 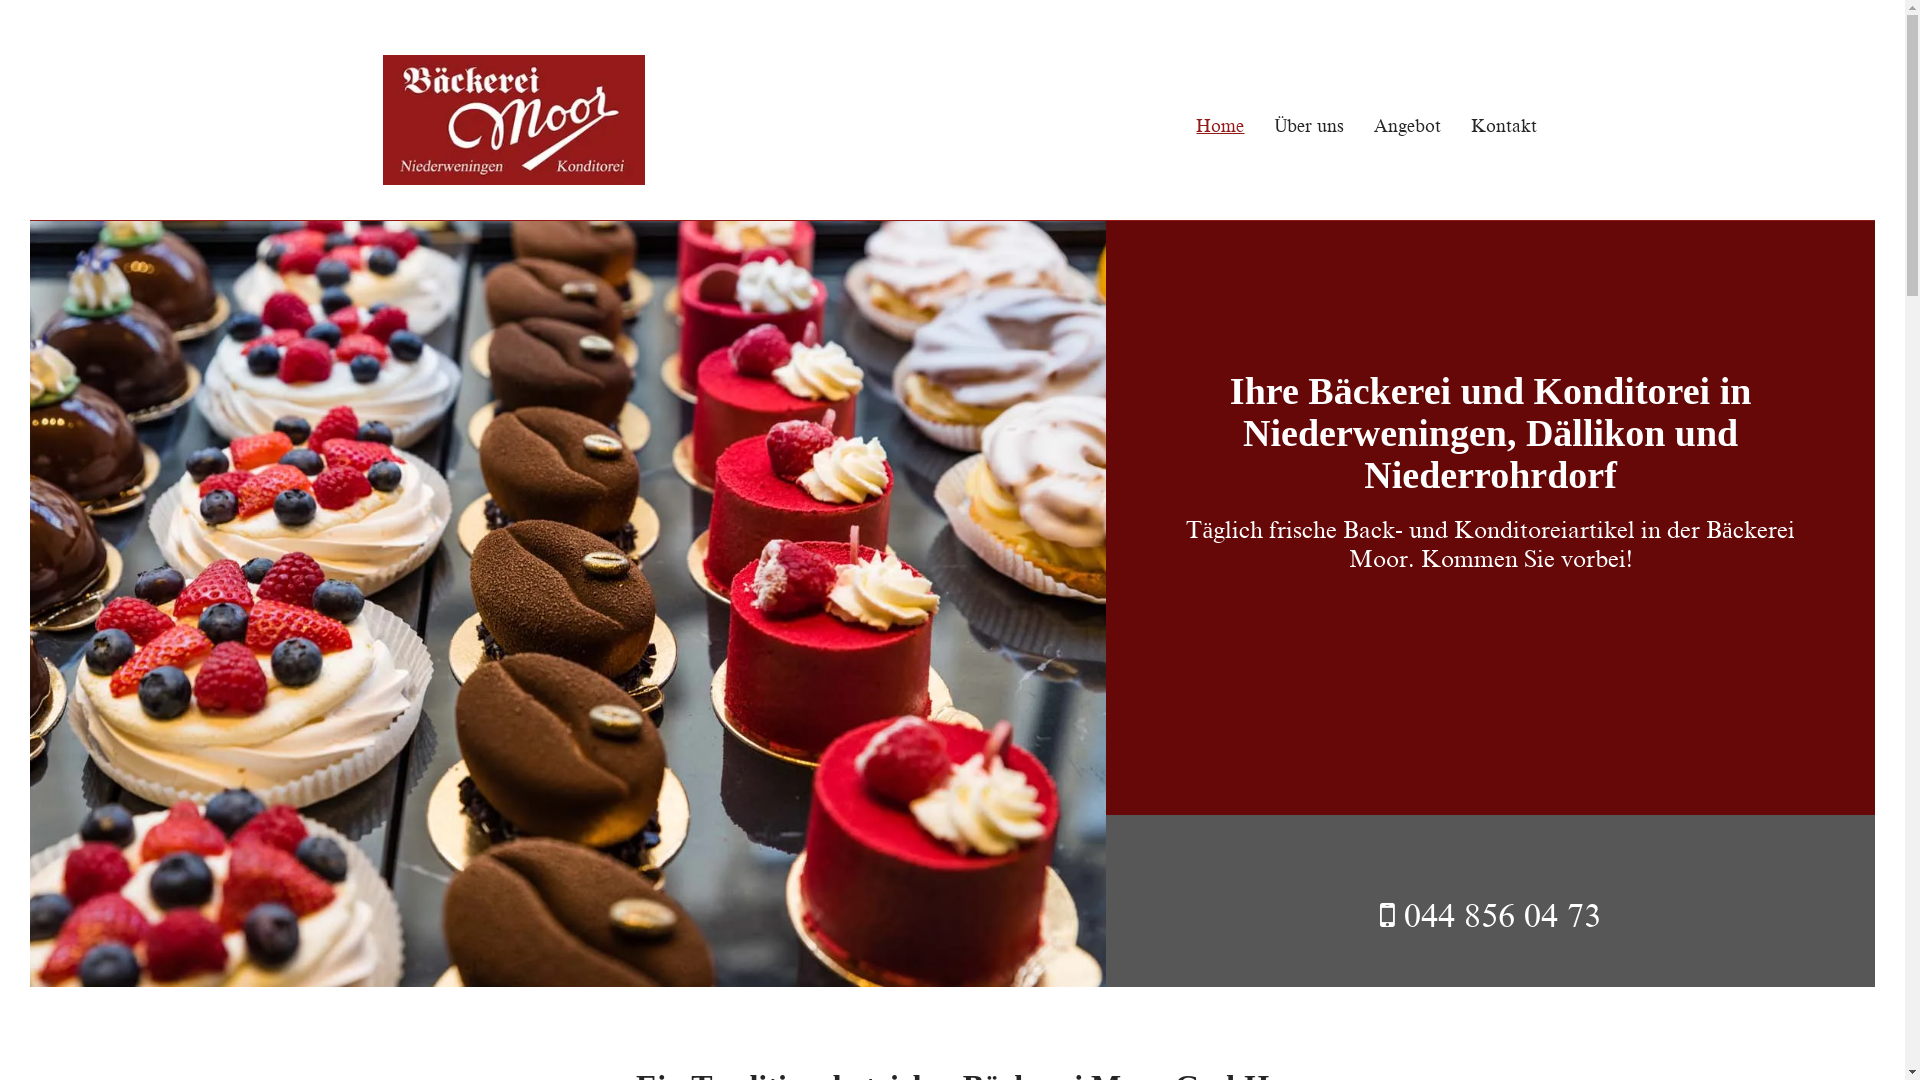 What do you see at coordinates (1205, 126) in the screenshot?
I see `Home` at bounding box center [1205, 126].